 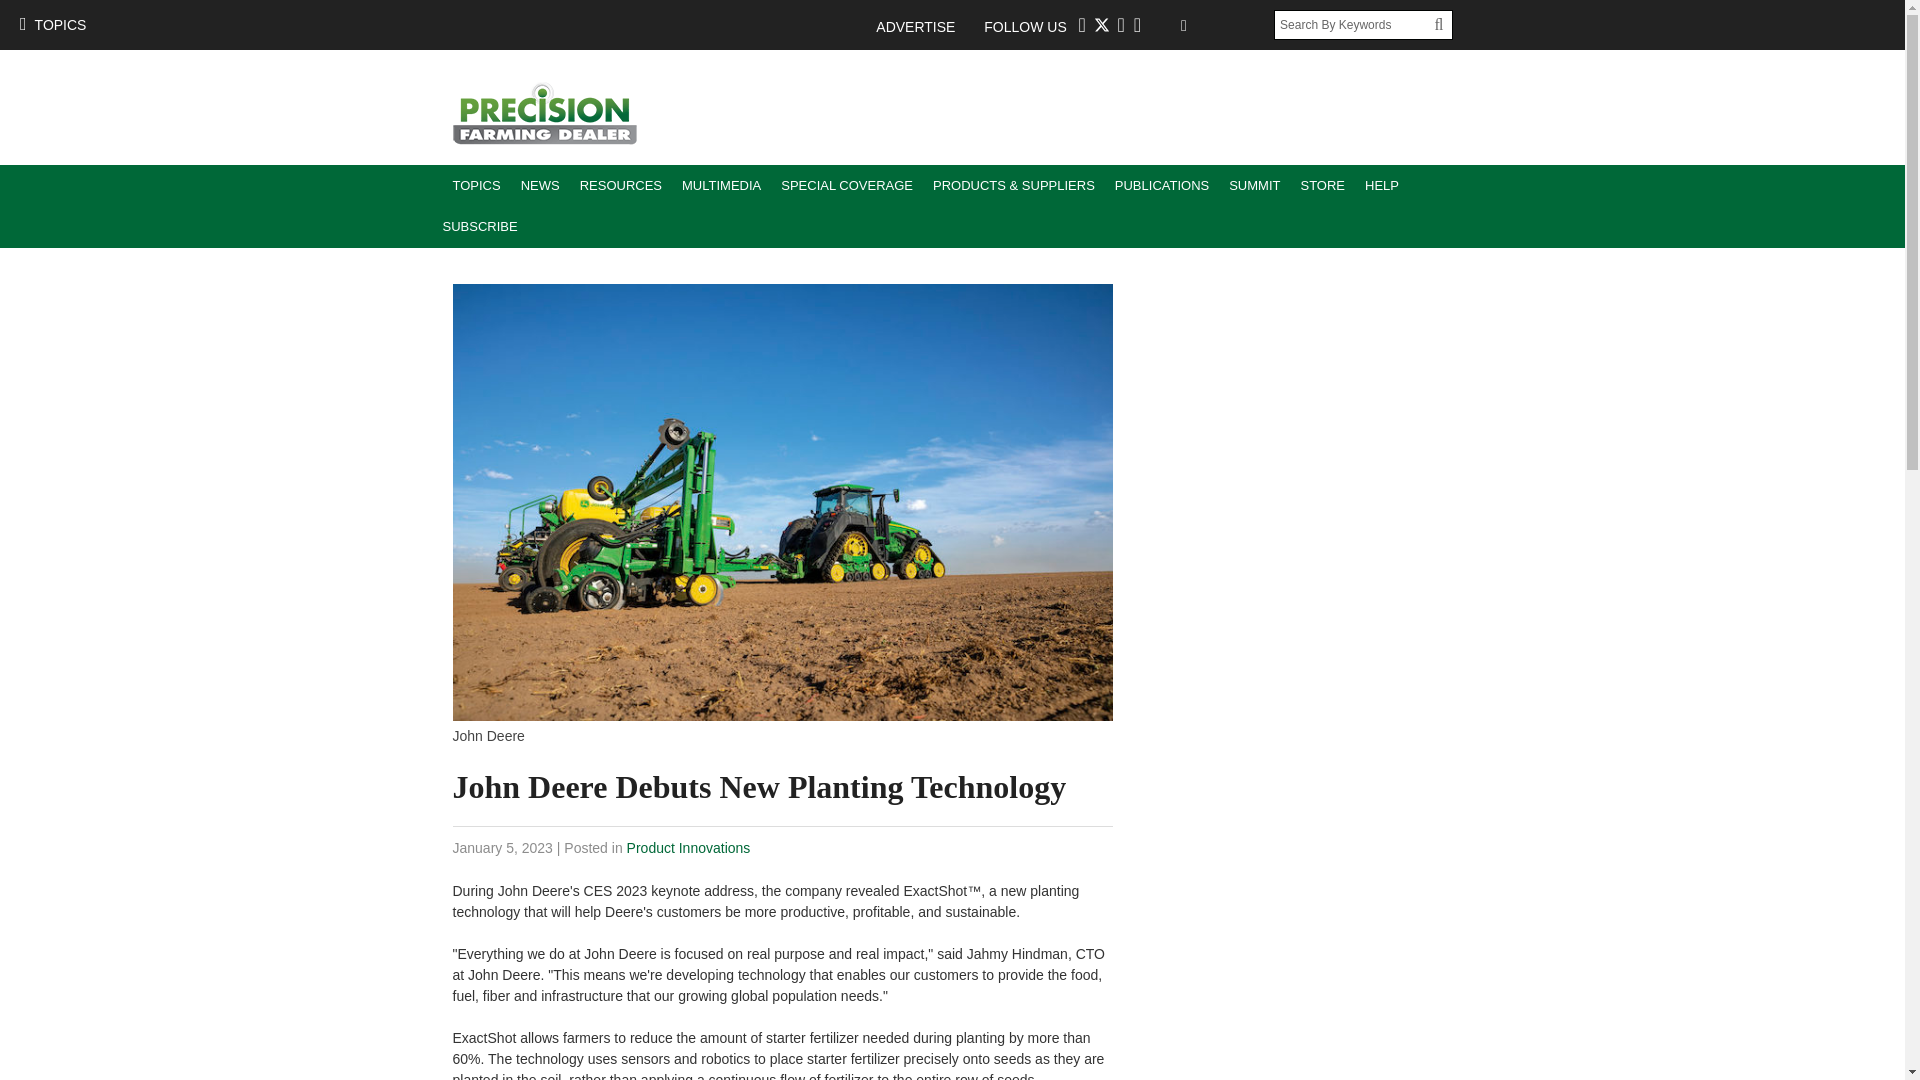 I want to click on NEWS, so click(x=540, y=186).